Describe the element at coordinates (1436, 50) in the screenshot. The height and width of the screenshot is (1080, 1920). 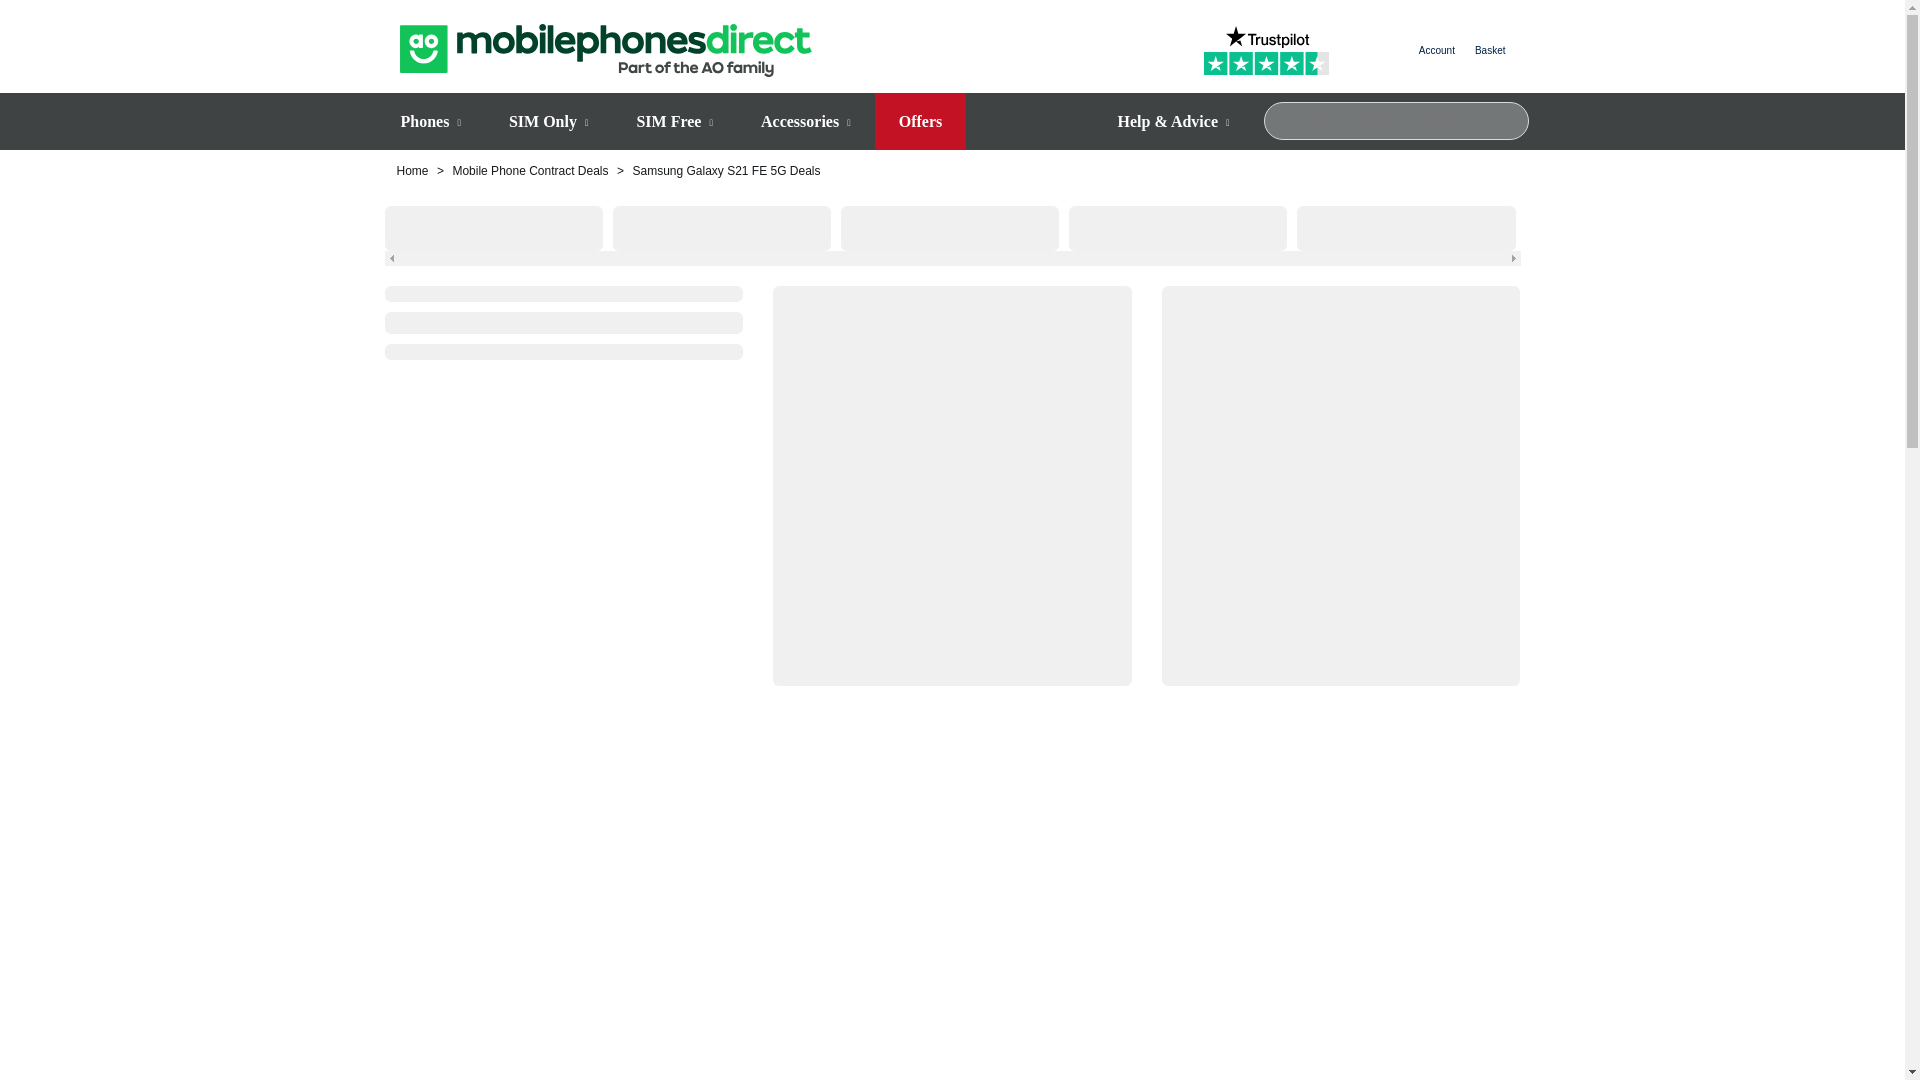
I see `Account` at that location.